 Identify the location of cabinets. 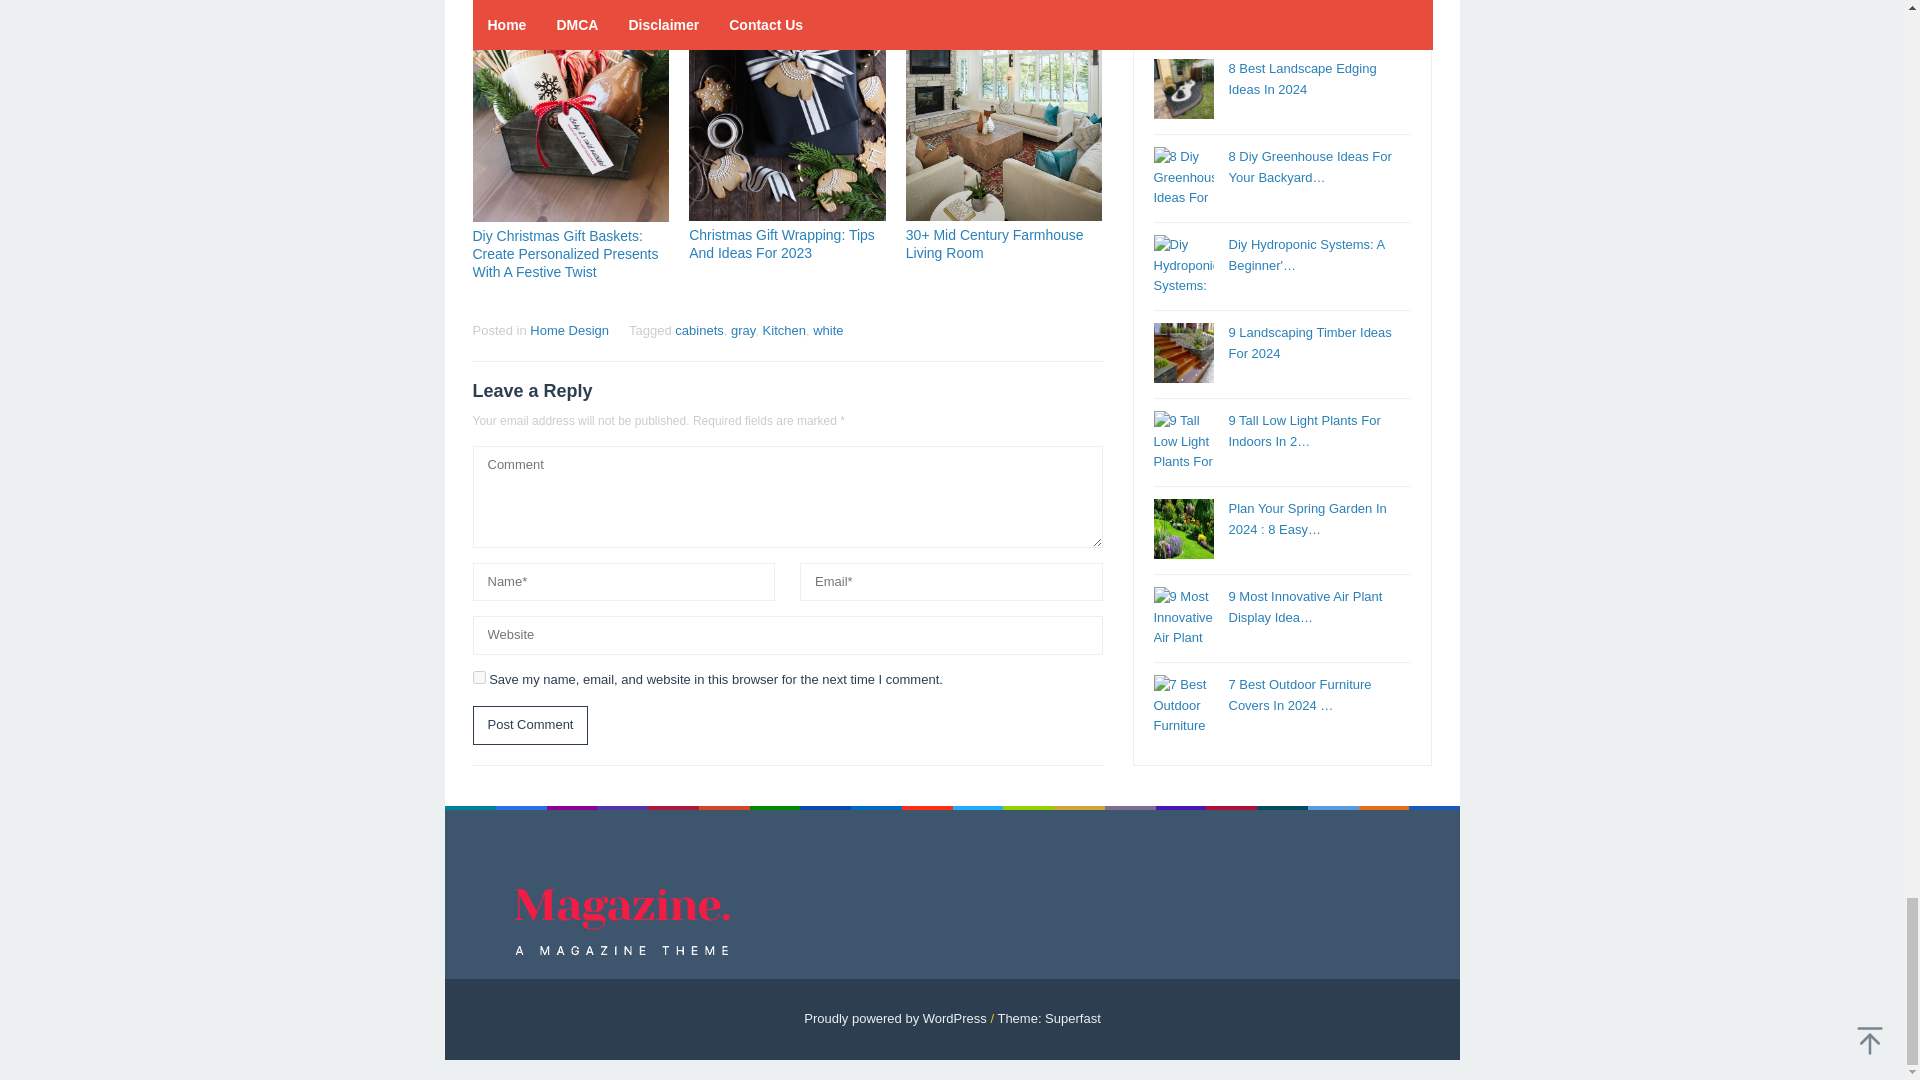
(699, 330).